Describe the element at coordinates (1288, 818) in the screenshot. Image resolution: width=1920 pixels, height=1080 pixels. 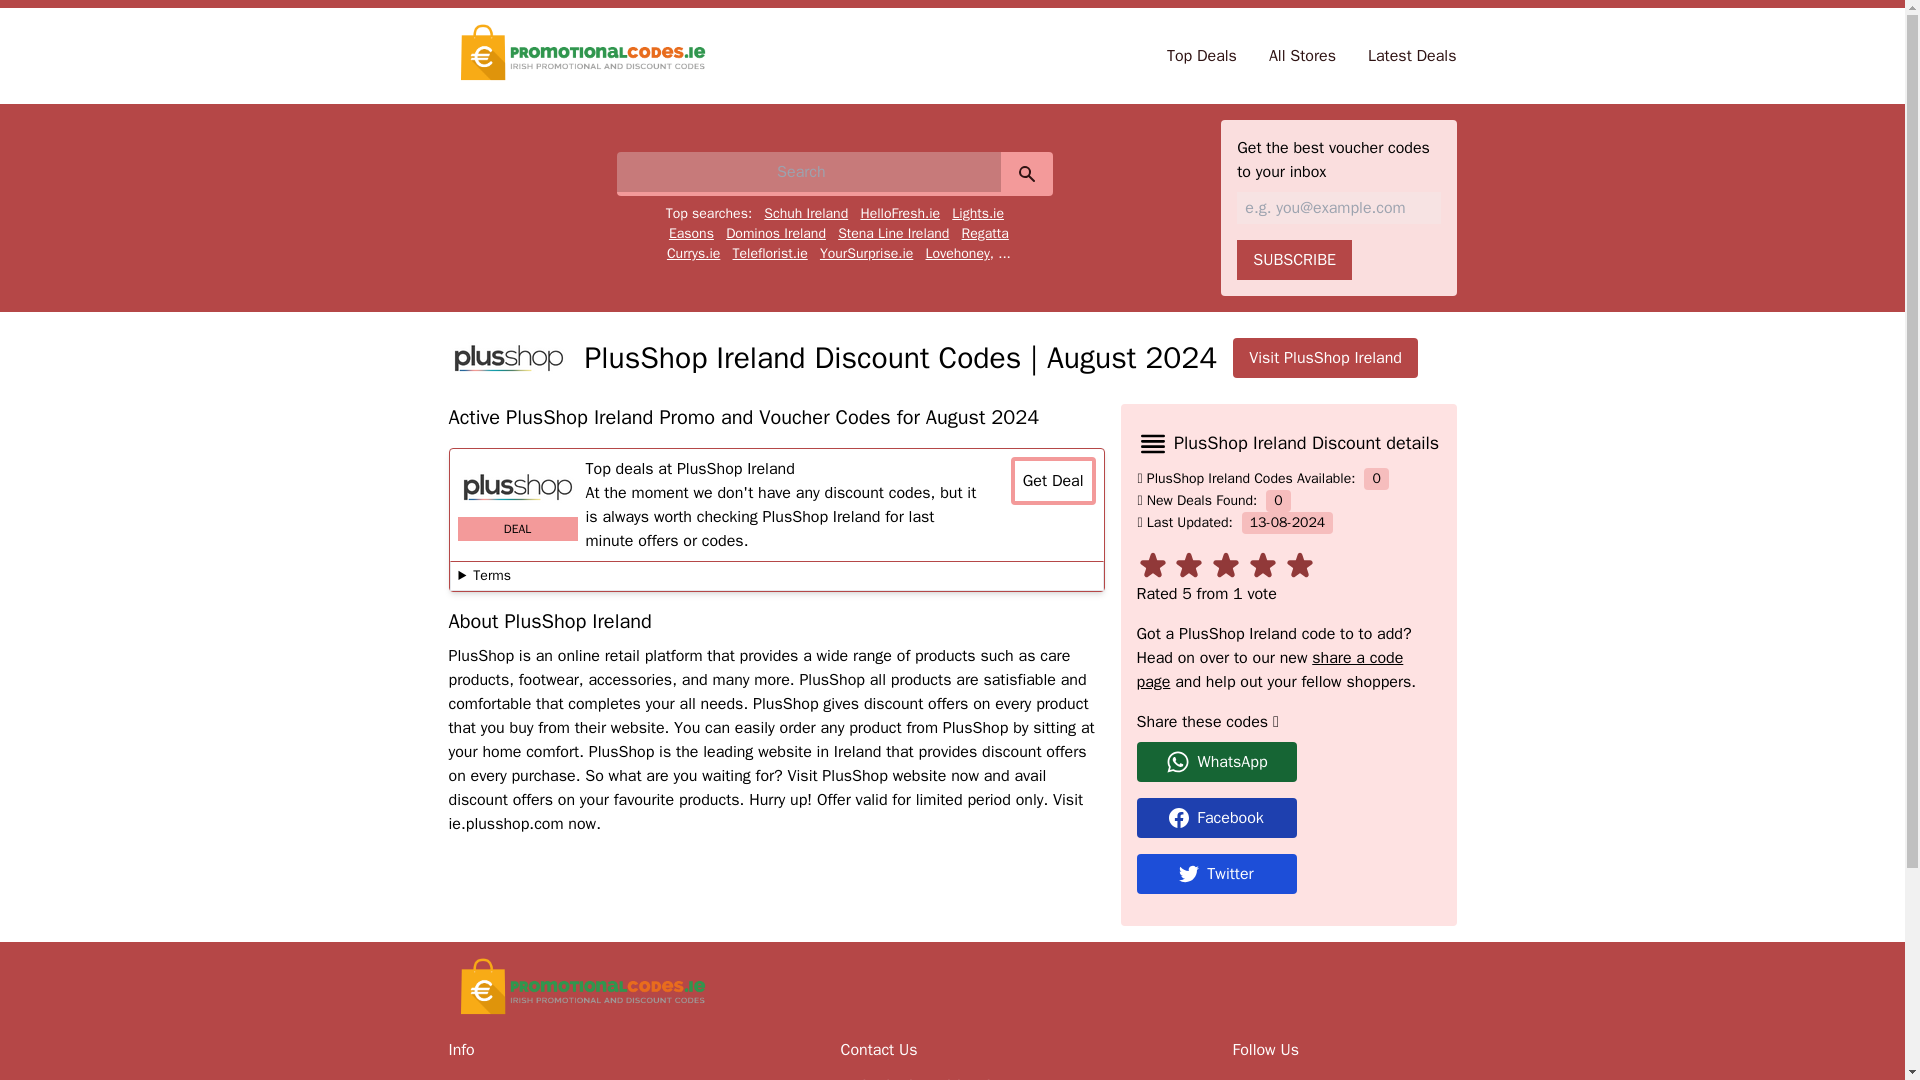
I see `Share on Facebook` at that location.